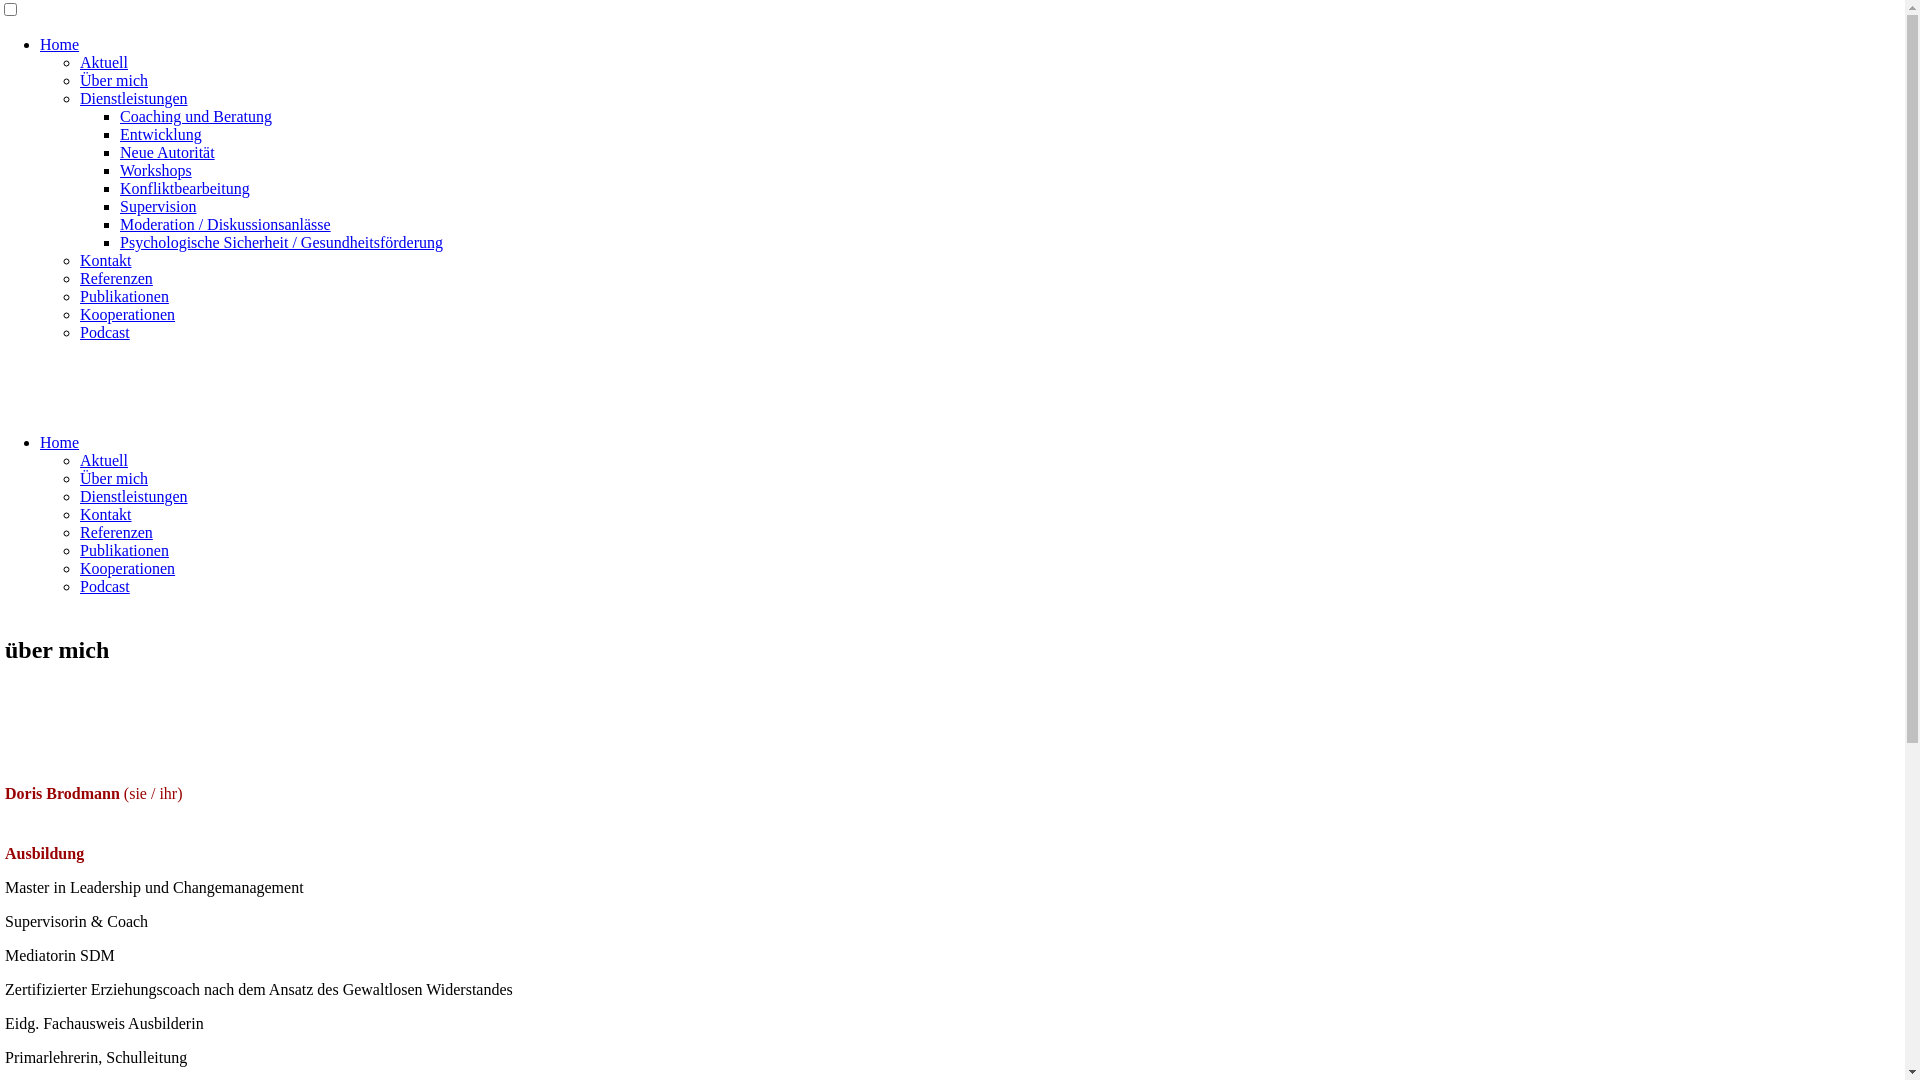 Image resolution: width=1920 pixels, height=1080 pixels. Describe the element at coordinates (158, 206) in the screenshot. I see `Supervision` at that location.